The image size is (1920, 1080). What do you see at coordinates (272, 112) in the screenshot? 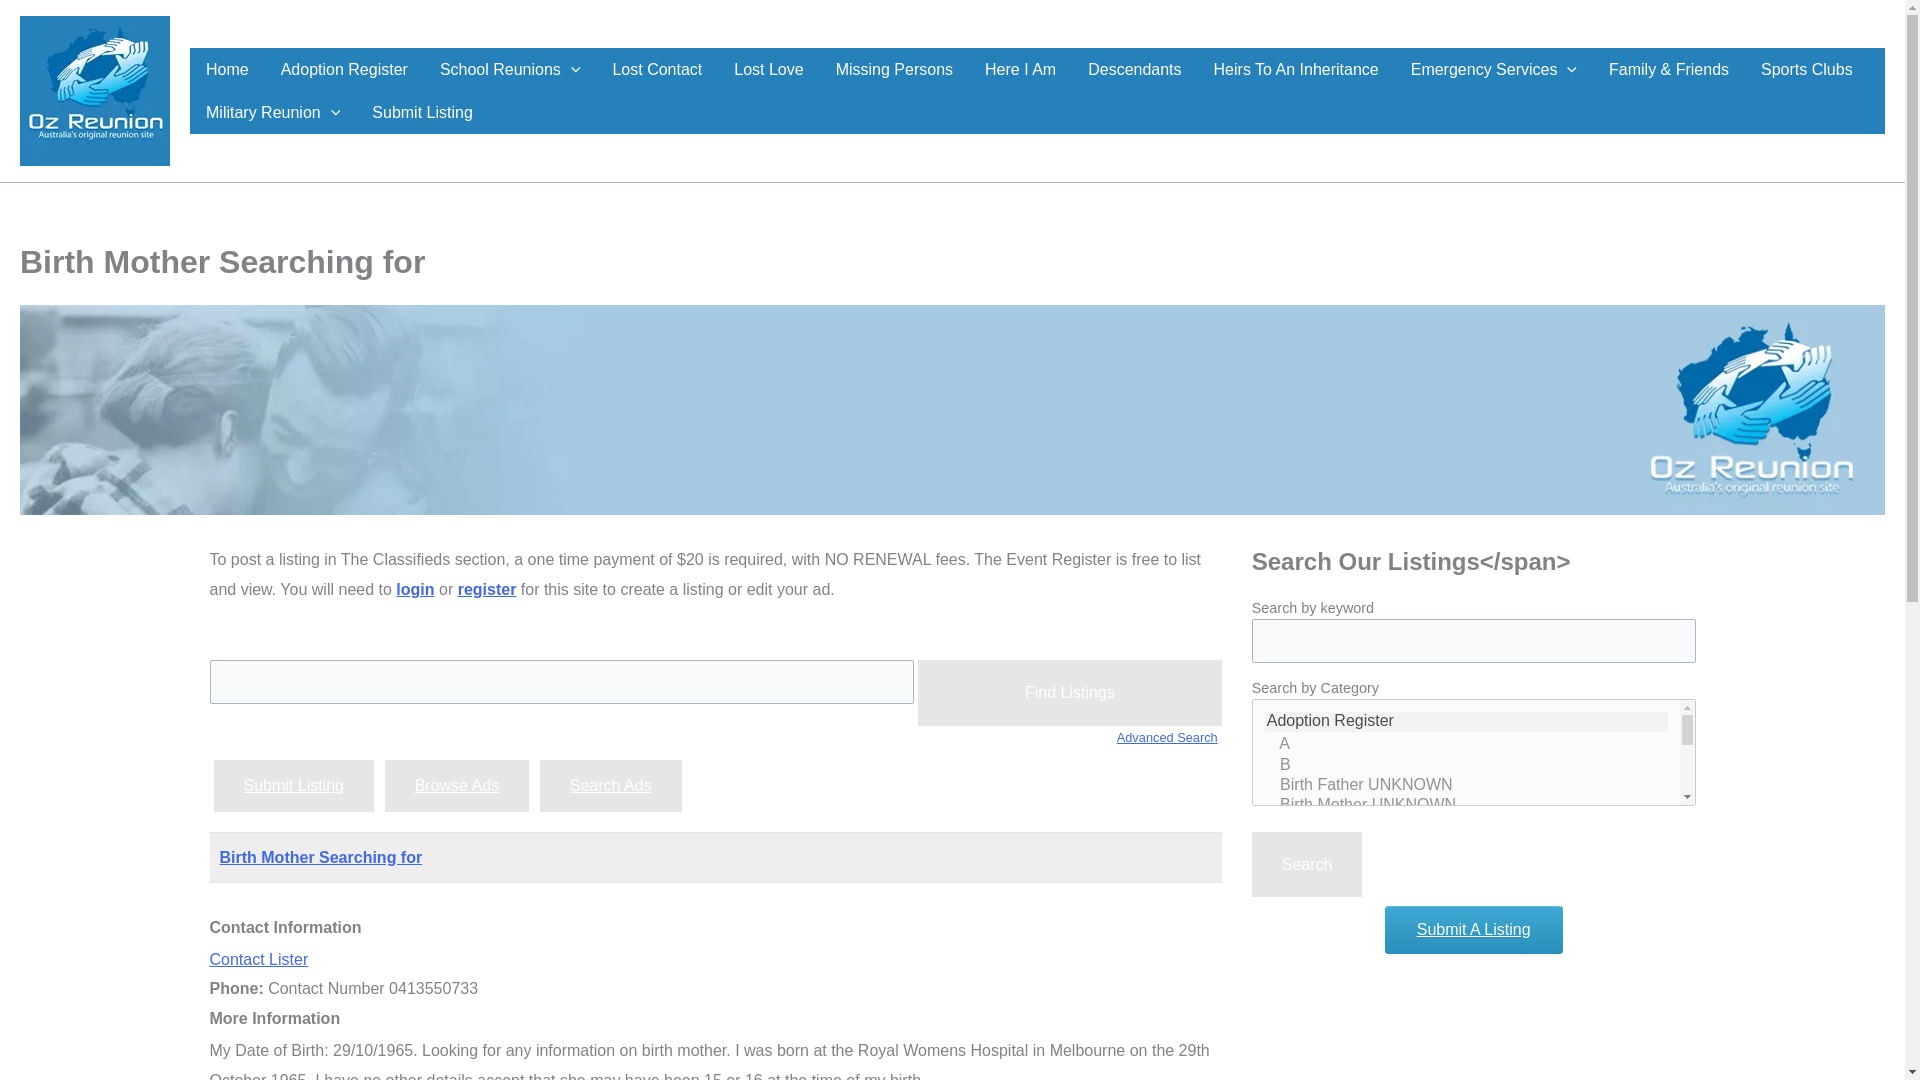
I see `Military Reunion` at bounding box center [272, 112].